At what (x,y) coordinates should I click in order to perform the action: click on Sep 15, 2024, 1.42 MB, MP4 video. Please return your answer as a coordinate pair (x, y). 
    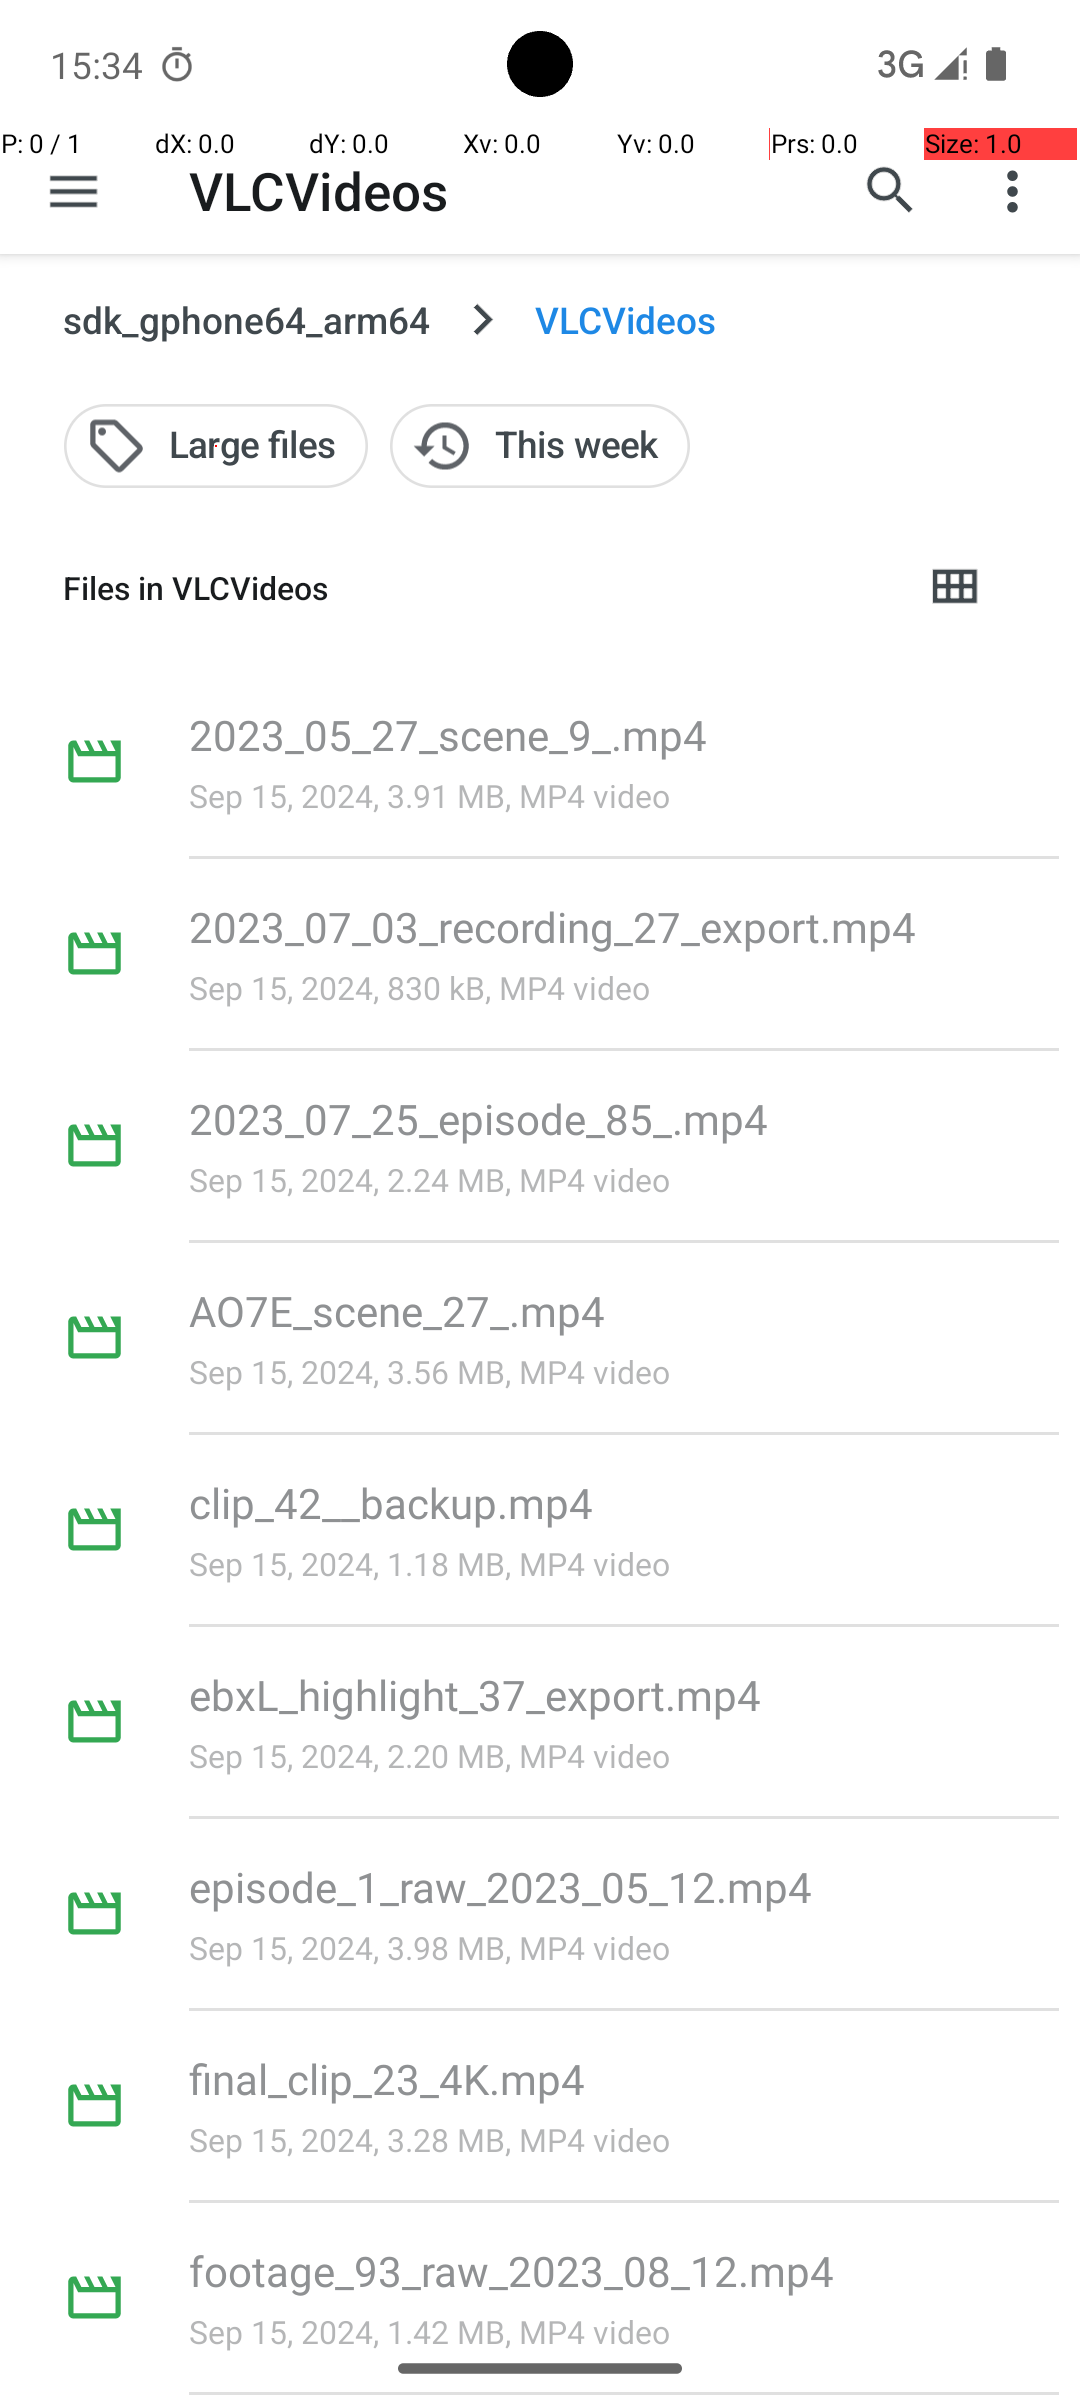
    Looking at the image, I should click on (430, 2332).